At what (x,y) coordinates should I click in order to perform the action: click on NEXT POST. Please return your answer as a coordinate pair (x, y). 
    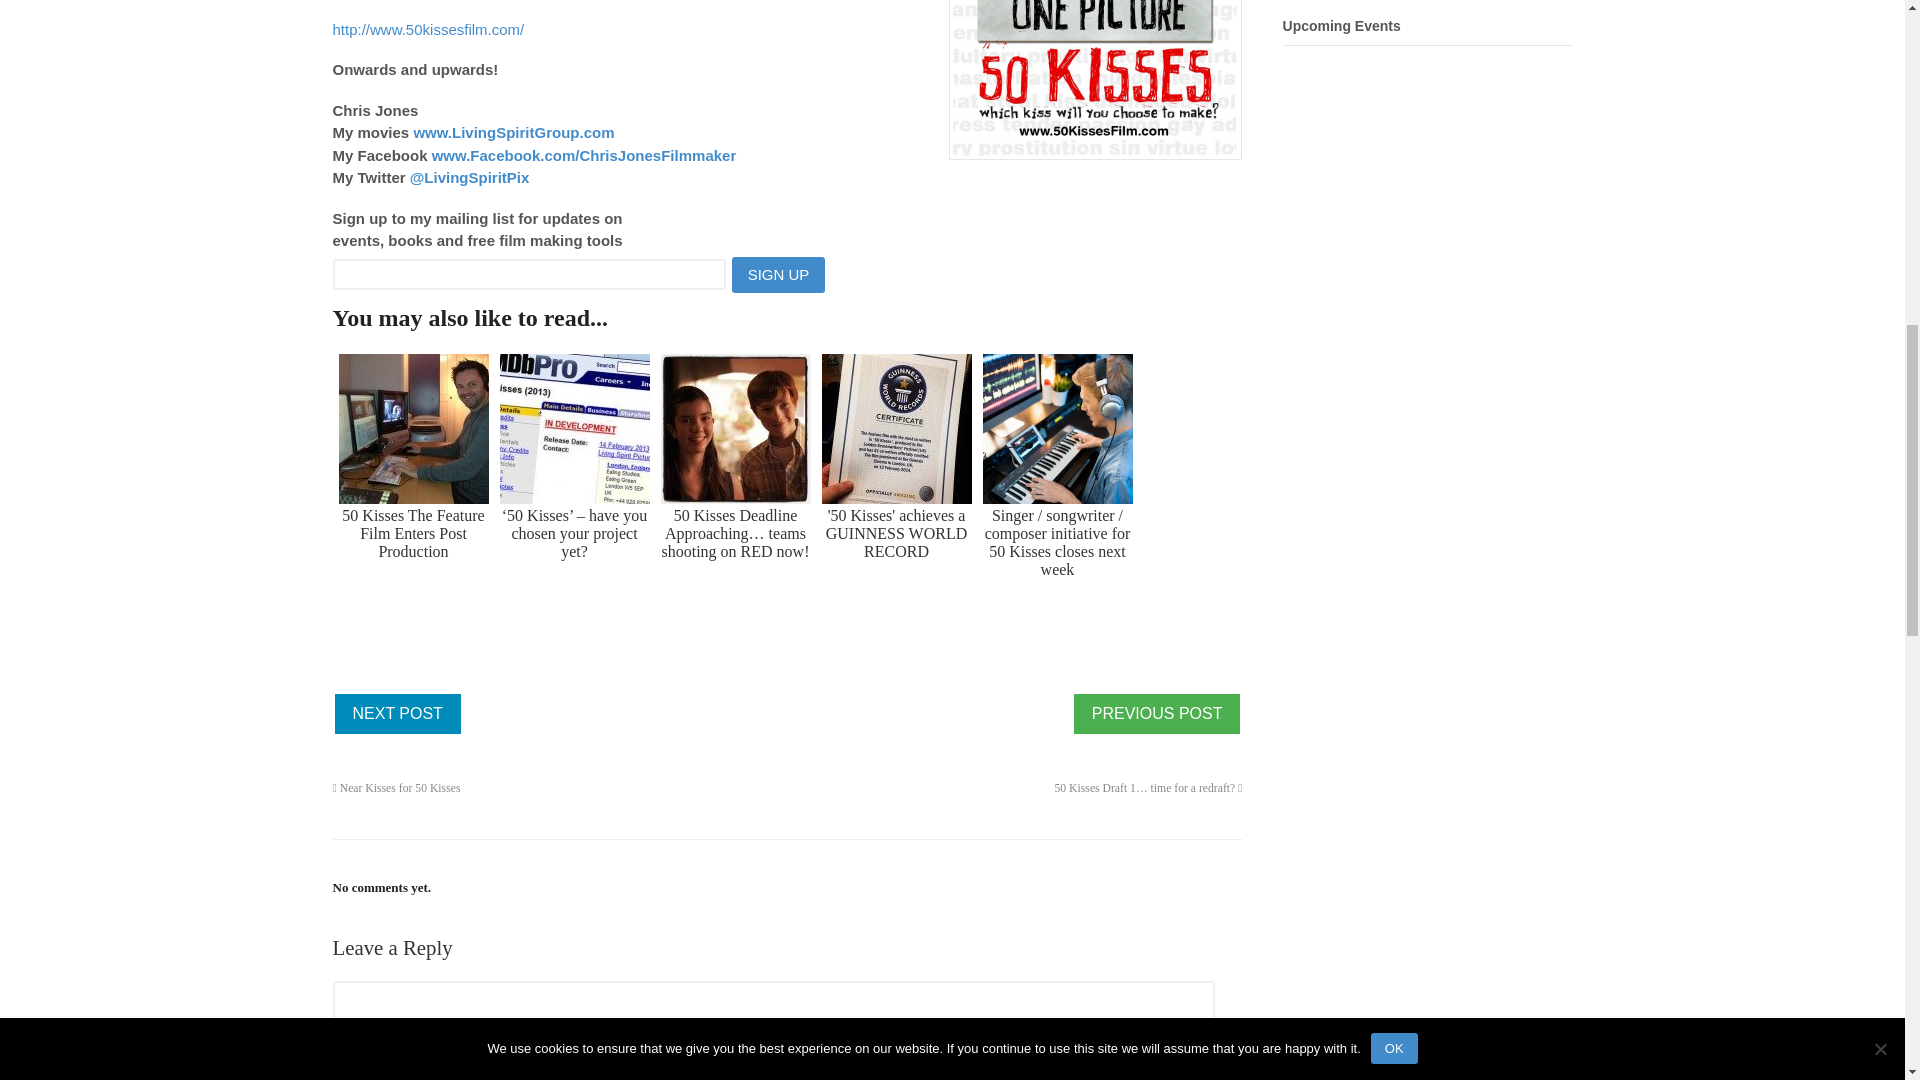
    Looking at the image, I should click on (397, 714).